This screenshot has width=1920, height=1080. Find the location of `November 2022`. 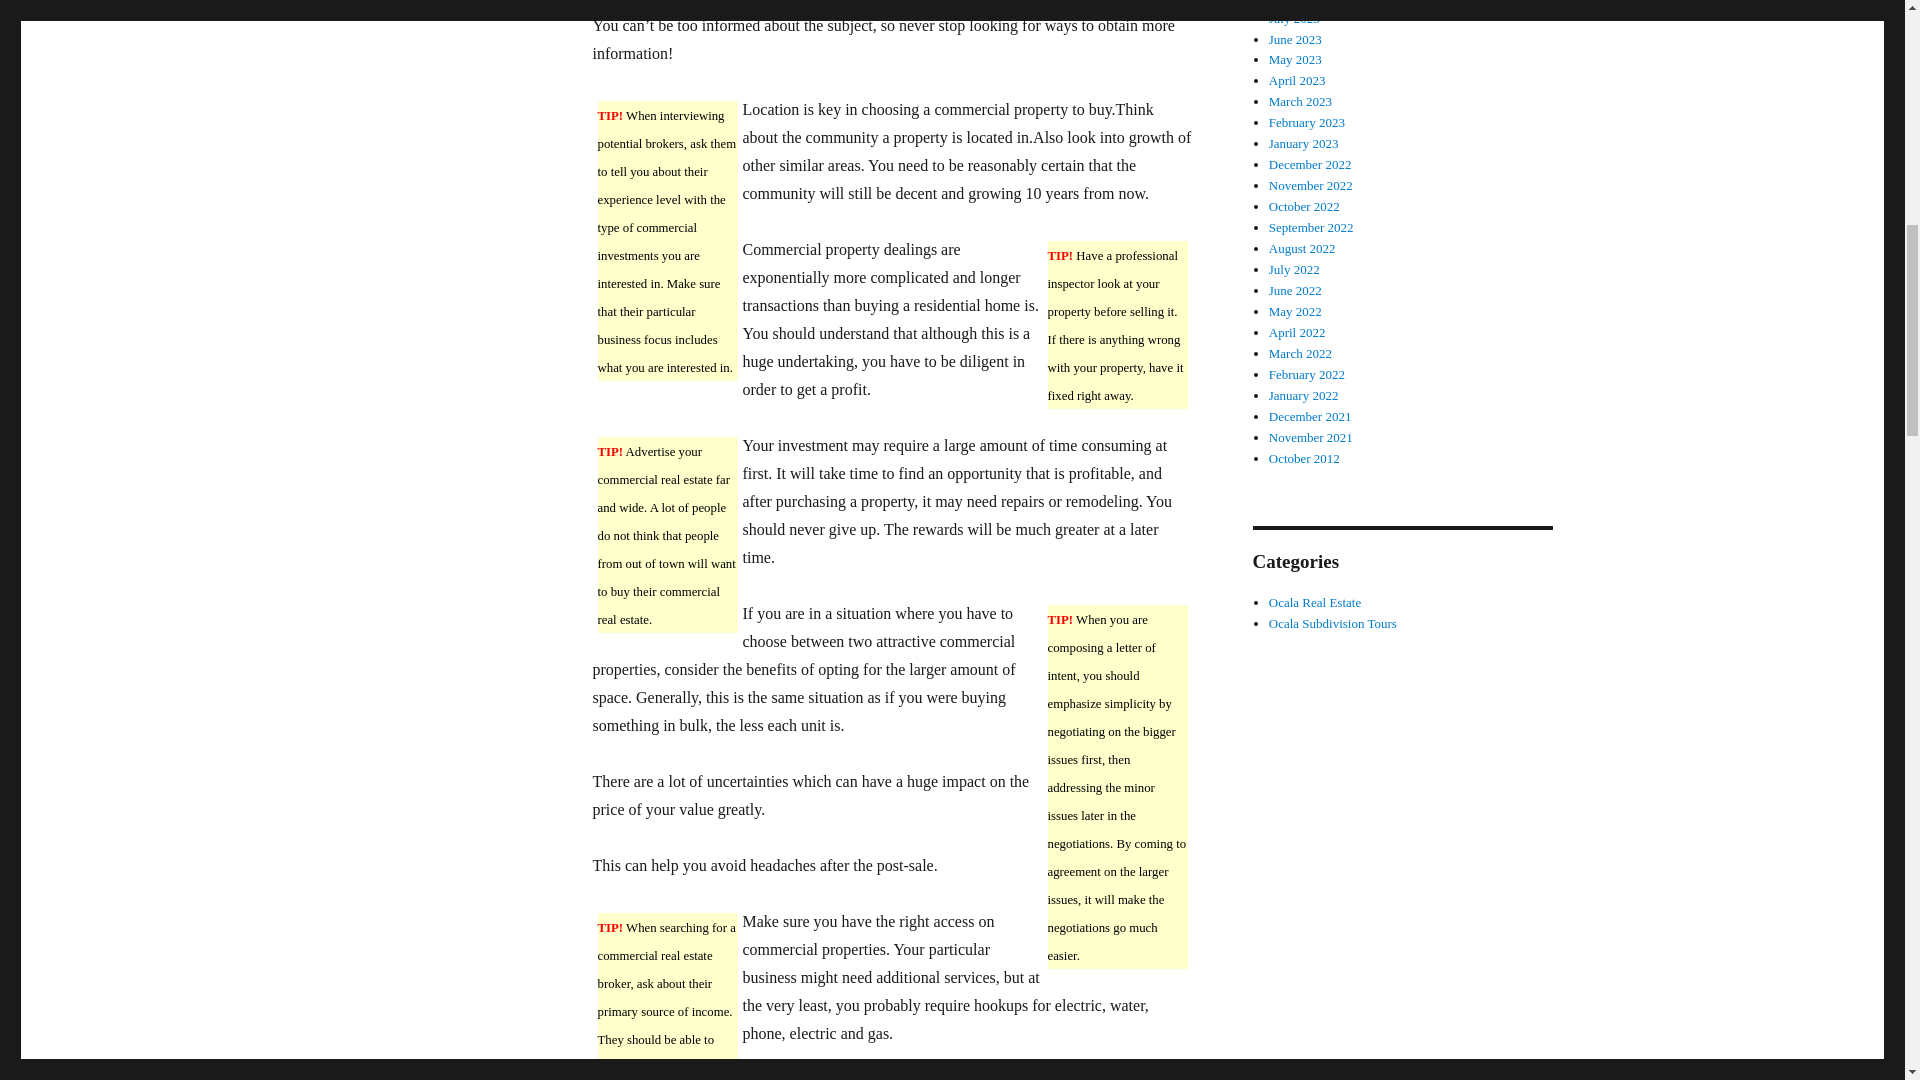

November 2022 is located at coordinates (1311, 186).